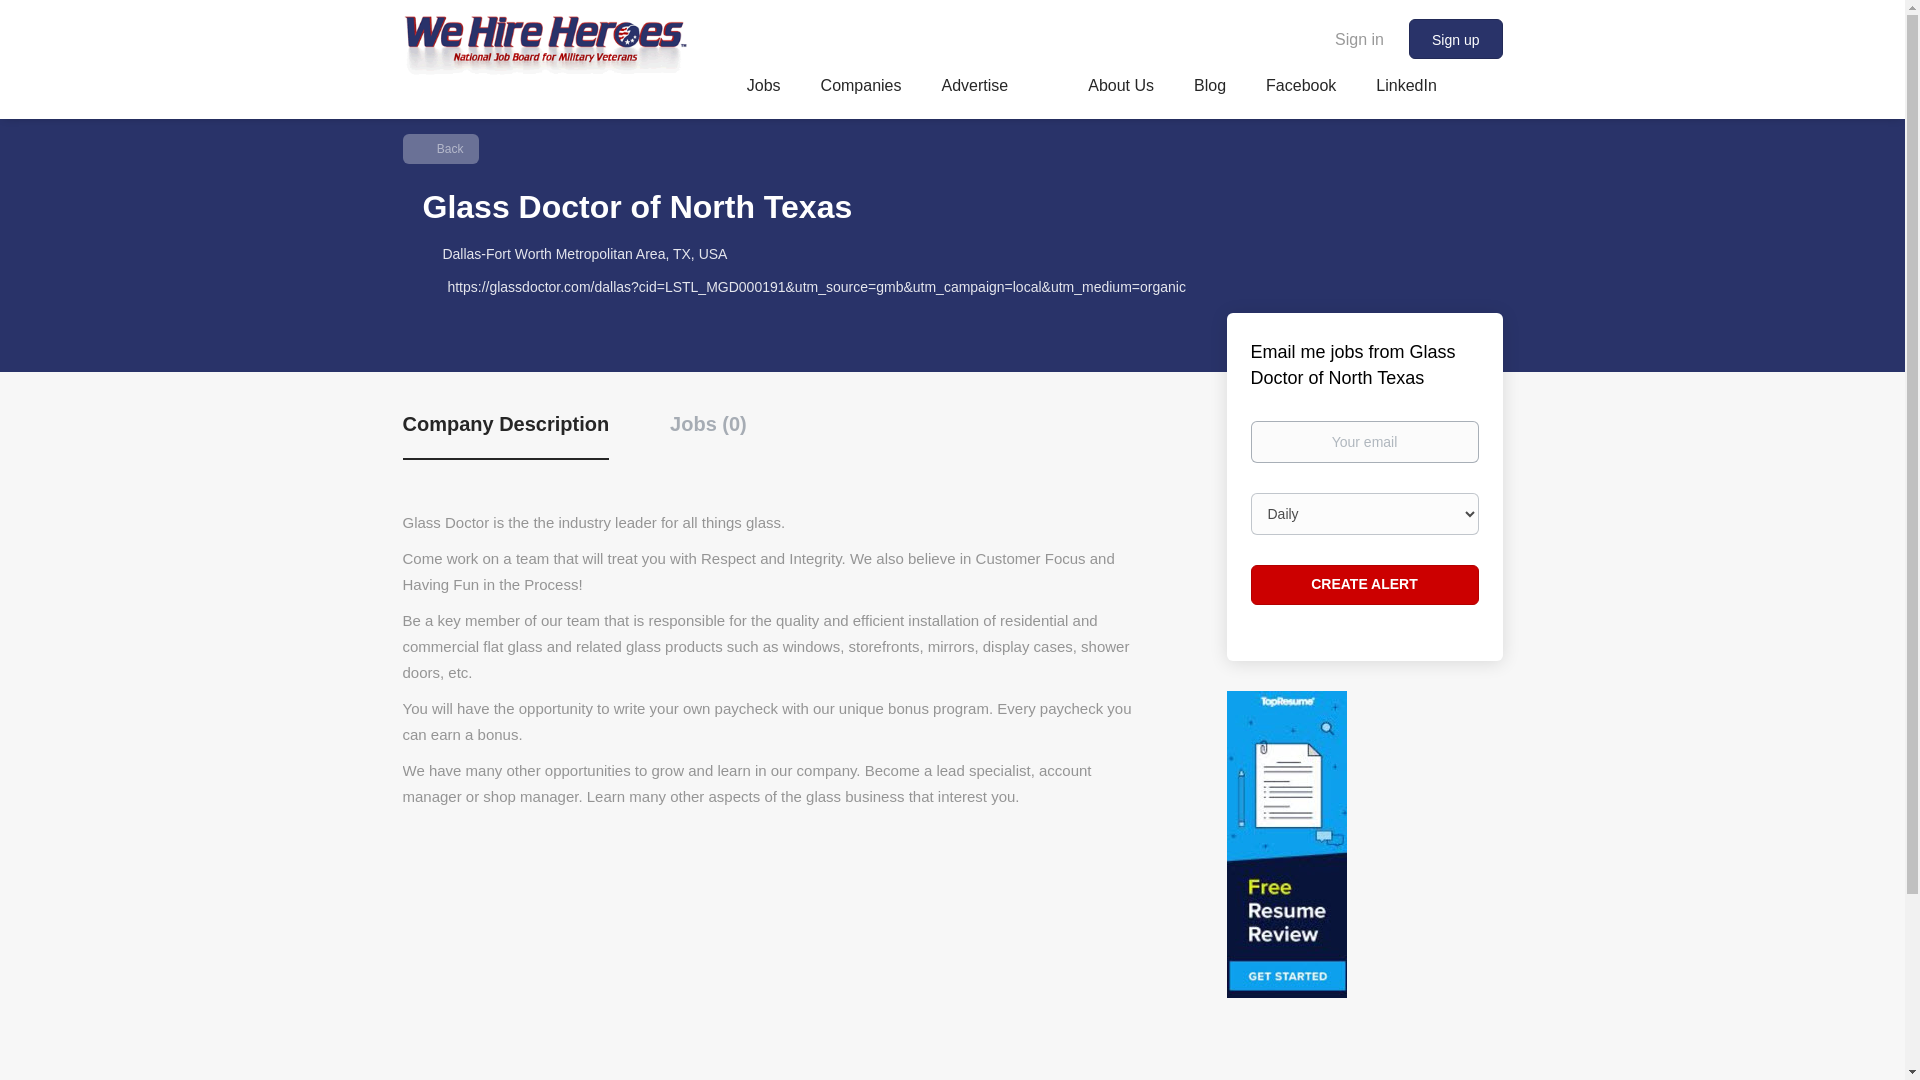  What do you see at coordinates (1406, 88) in the screenshot?
I see `LinkedIn` at bounding box center [1406, 88].